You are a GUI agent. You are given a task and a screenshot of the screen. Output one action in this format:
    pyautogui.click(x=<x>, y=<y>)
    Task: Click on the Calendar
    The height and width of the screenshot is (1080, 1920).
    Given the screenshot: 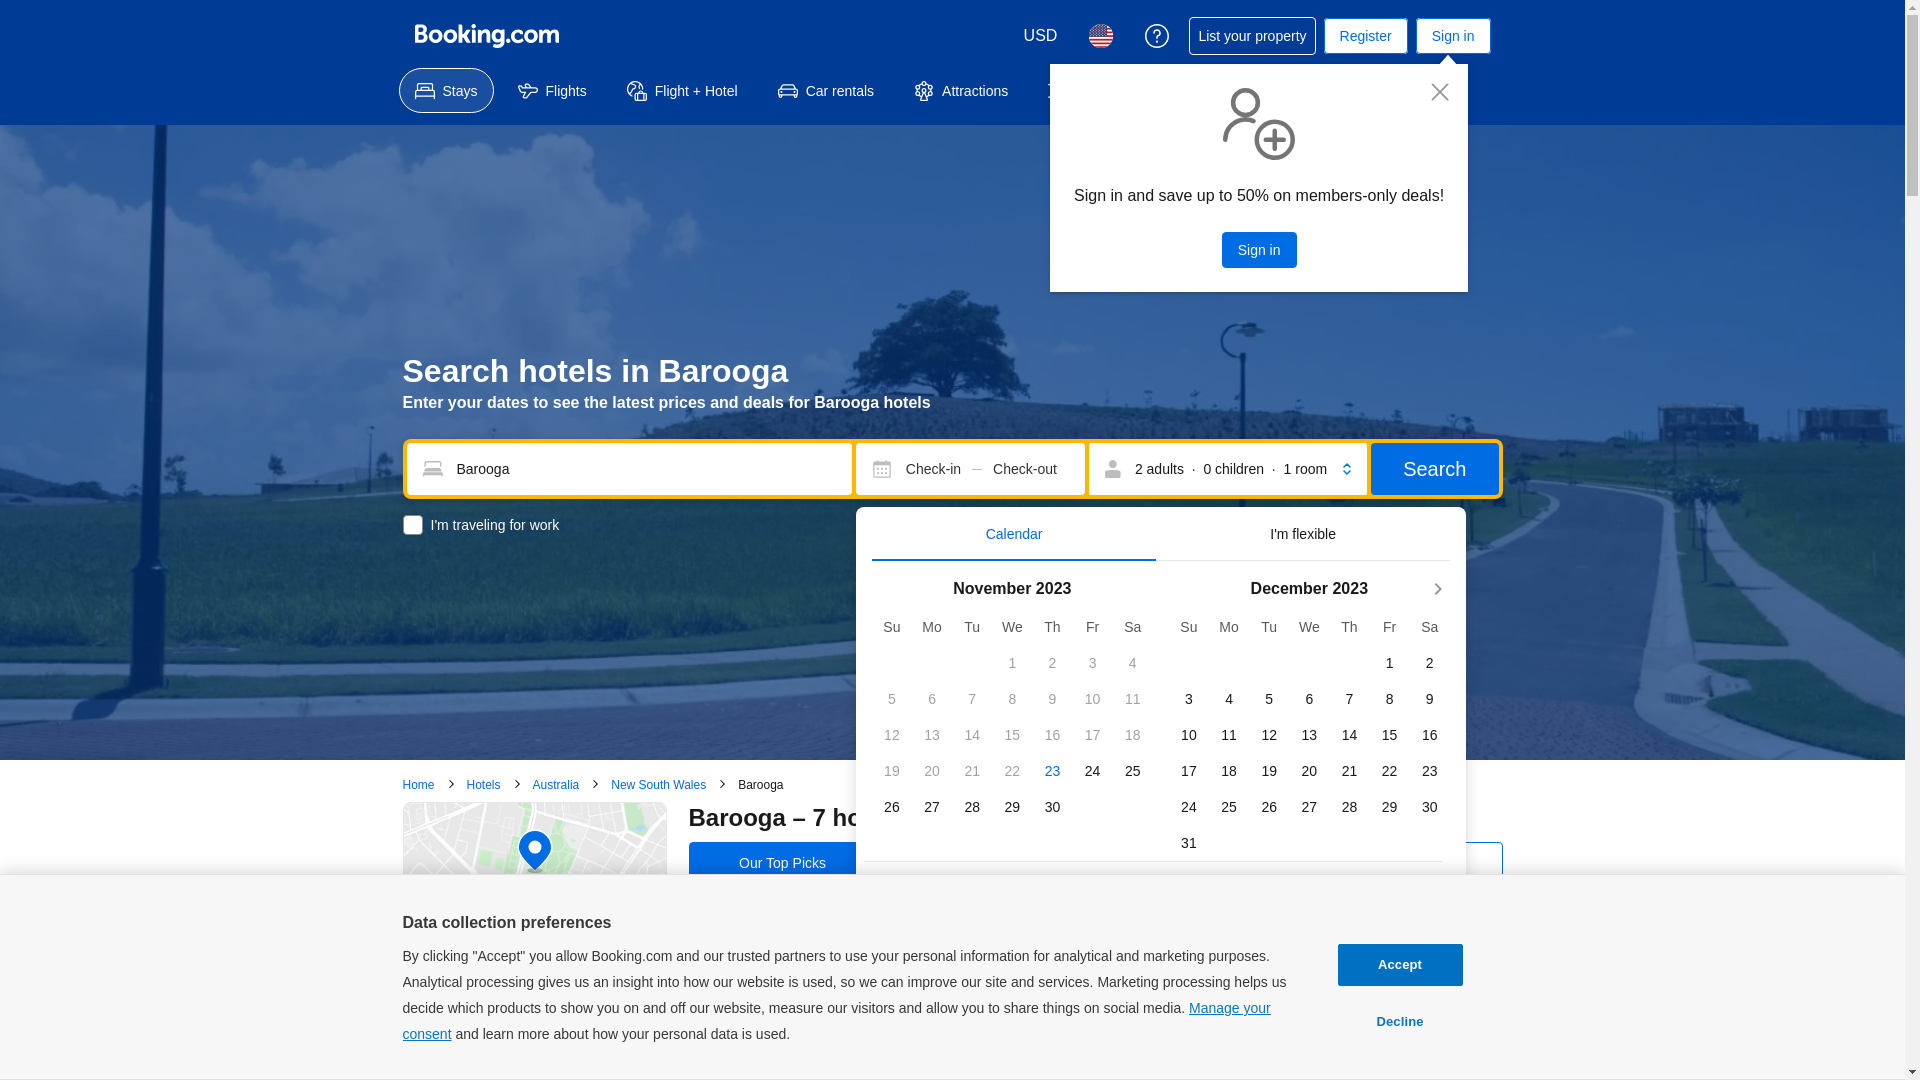 What is the action you would take?
    pyautogui.click(x=1014, y=534)
    